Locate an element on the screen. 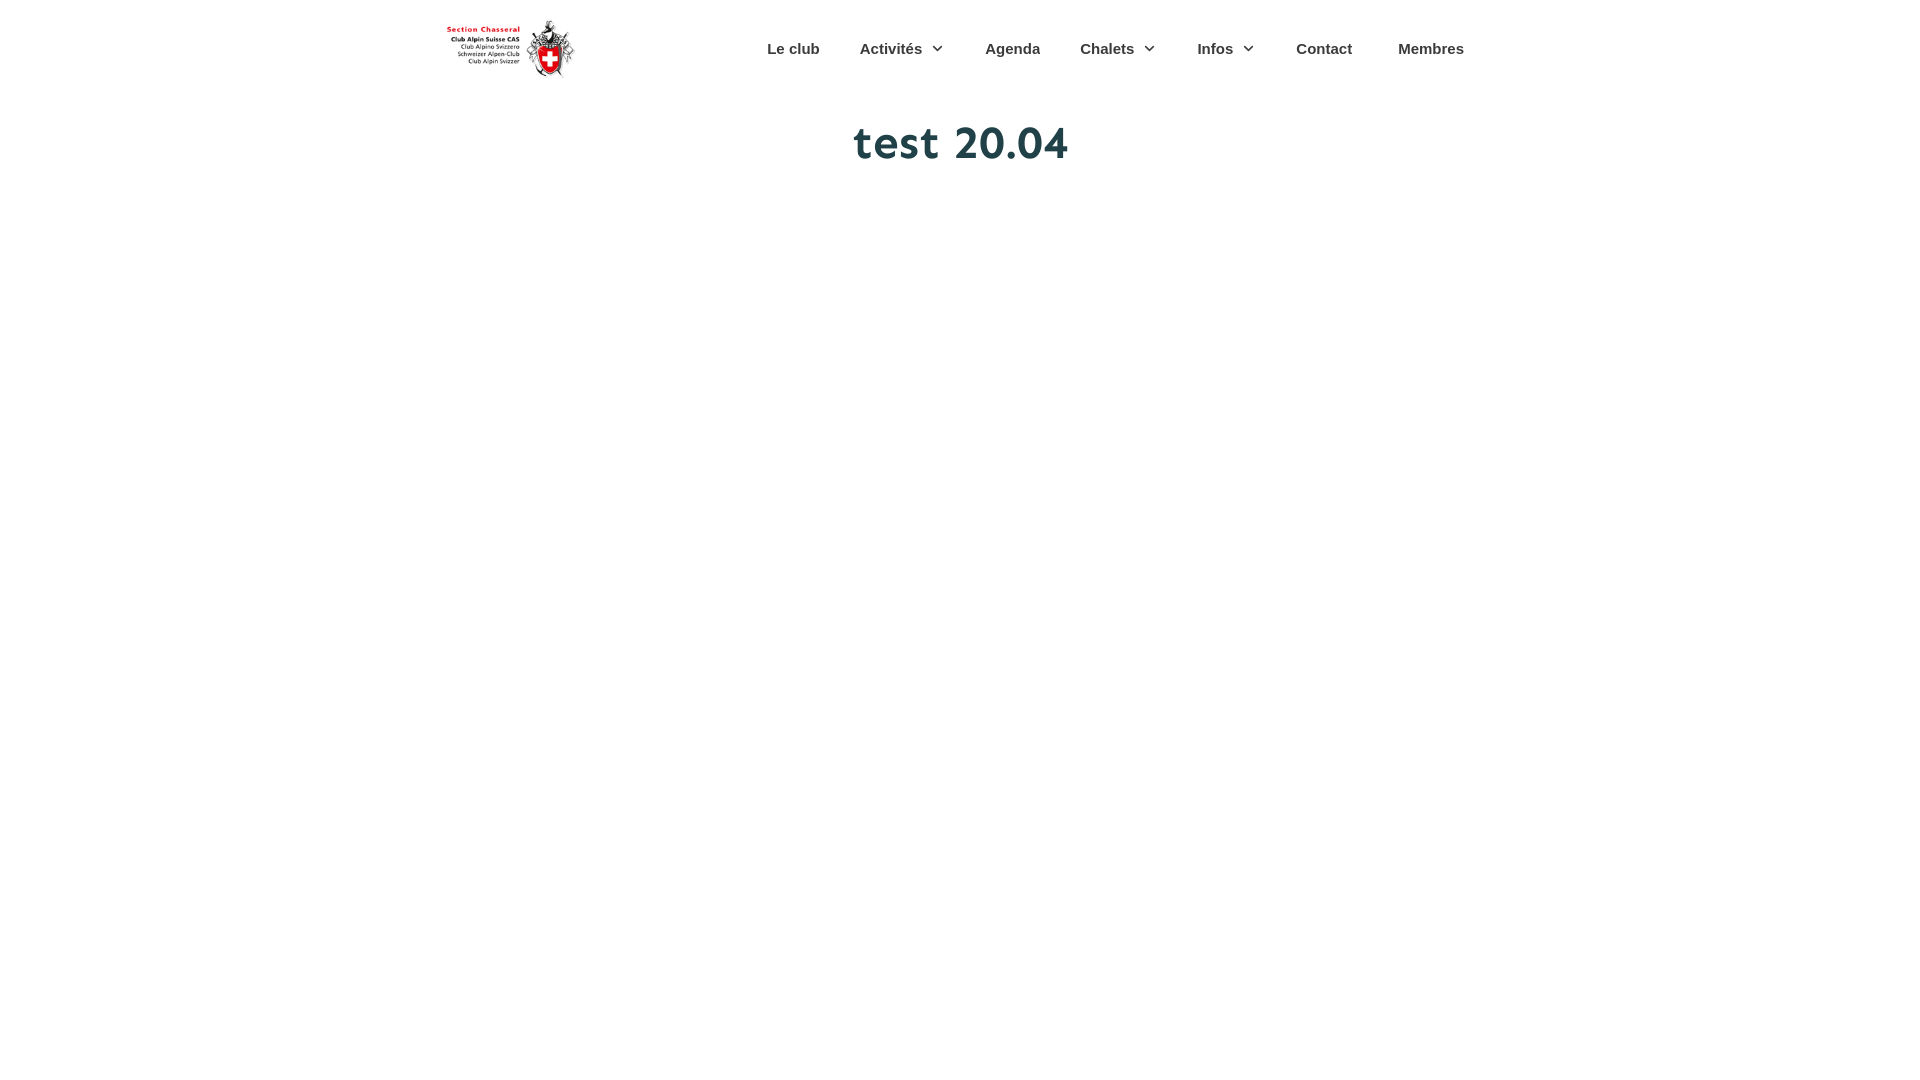 The width and height of the screenshot is (1920, 1080). Contact is located at coordinates (1324, 49).